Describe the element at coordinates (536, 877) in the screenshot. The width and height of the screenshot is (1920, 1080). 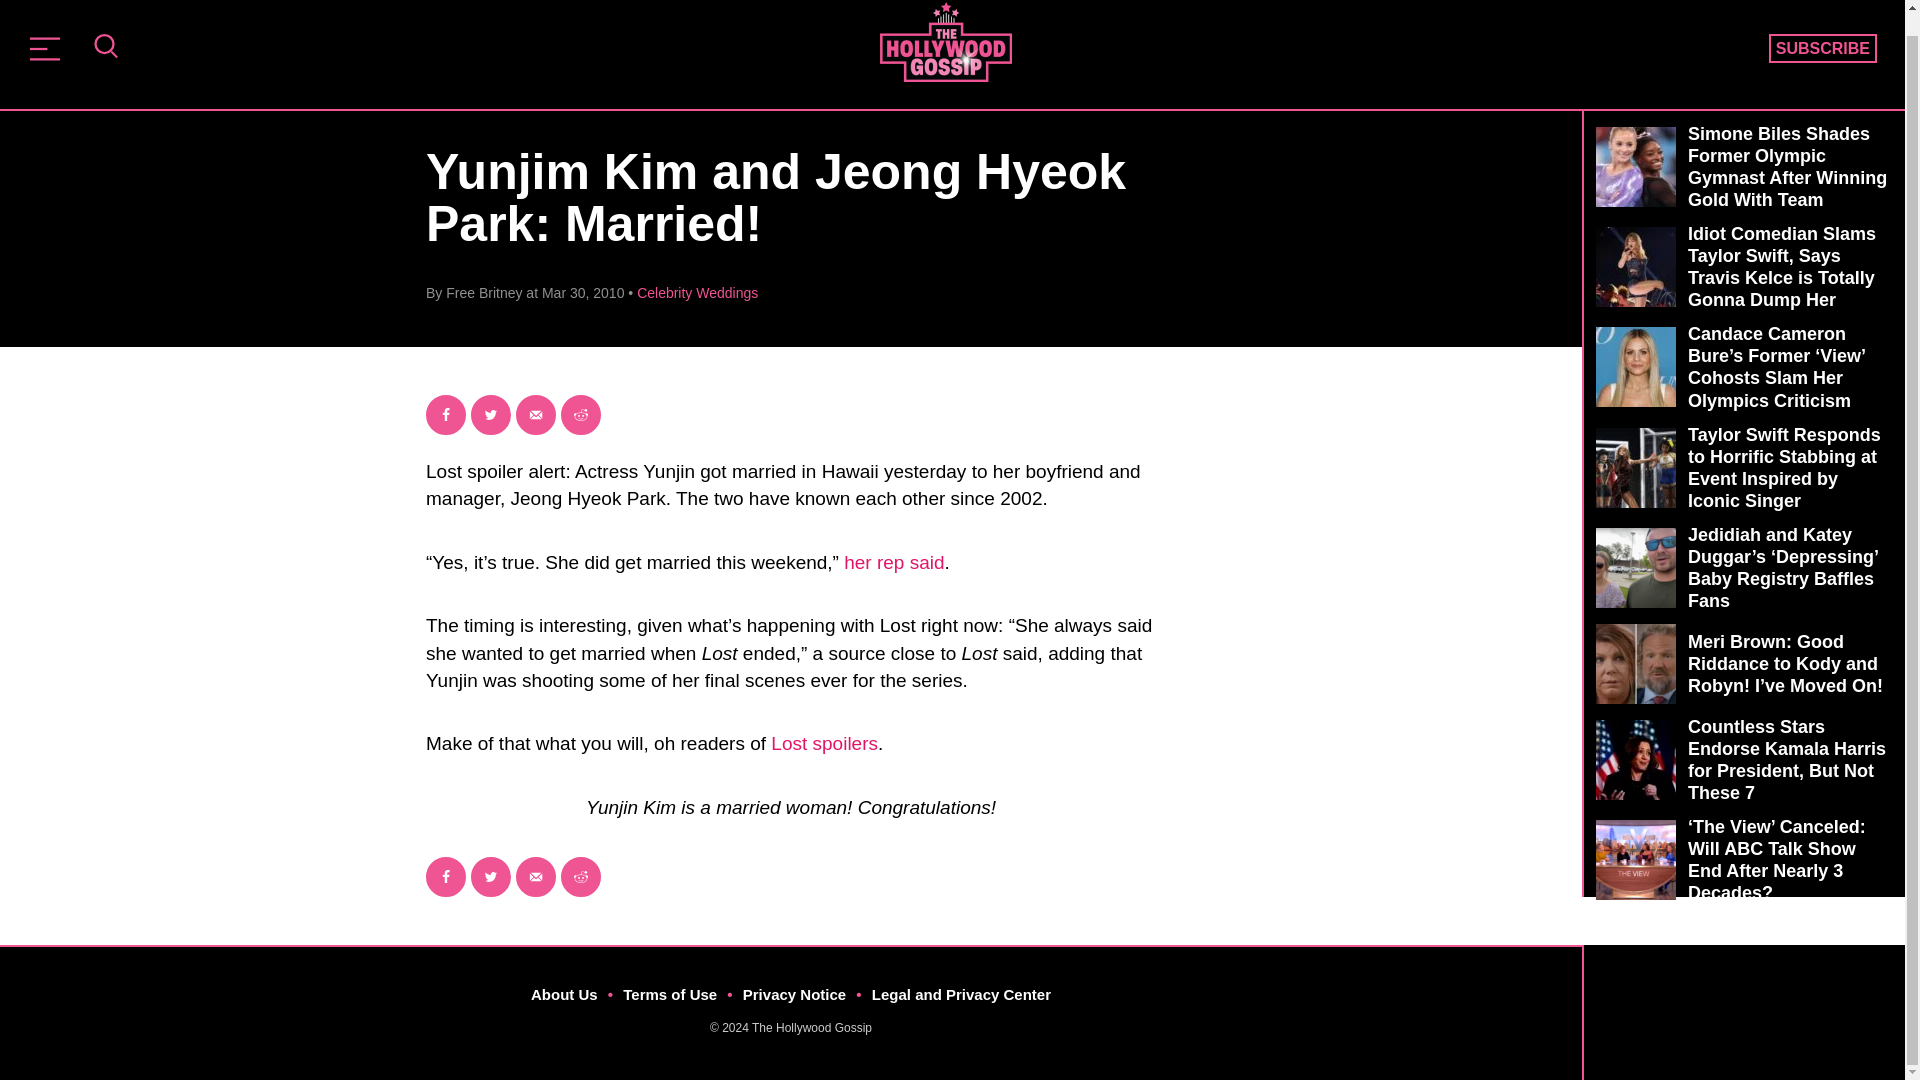
I see `Send over email` at that location.